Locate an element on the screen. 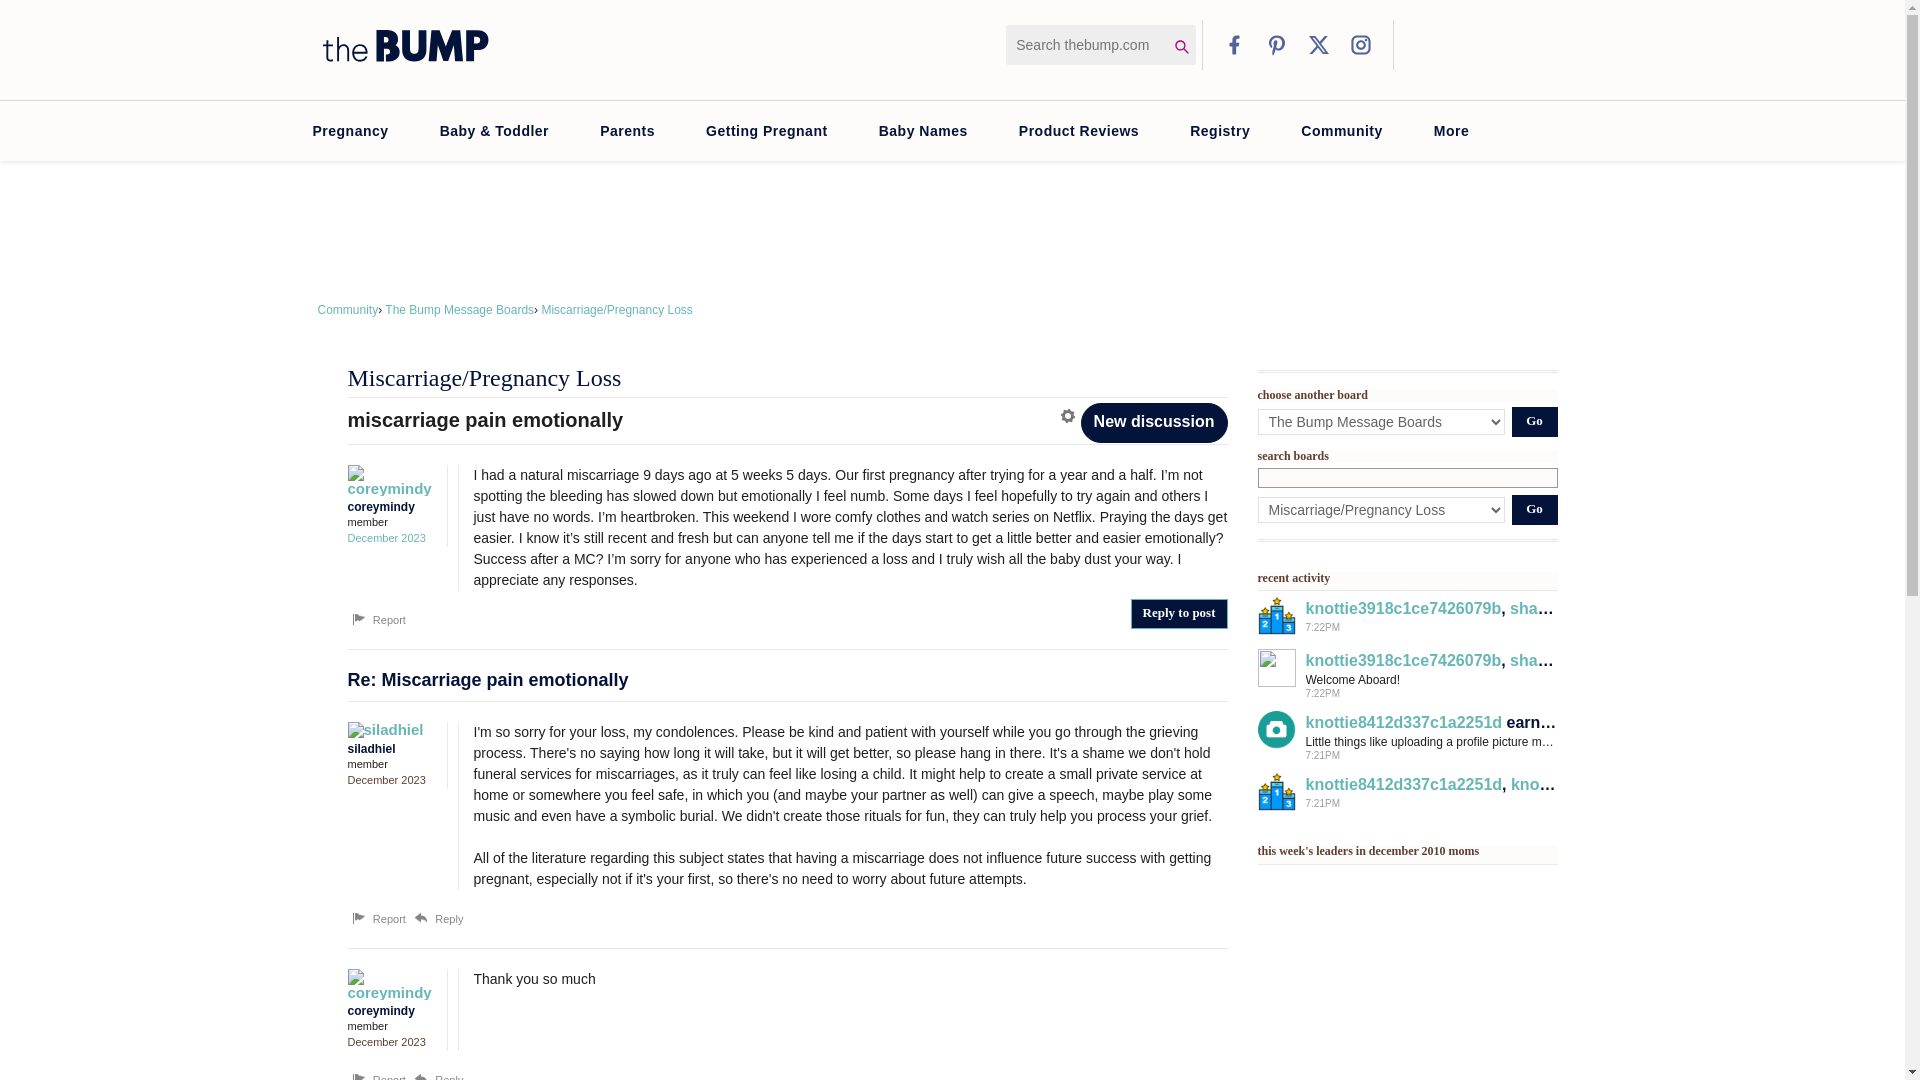  coreymindy is located at coordinates (386, 984).